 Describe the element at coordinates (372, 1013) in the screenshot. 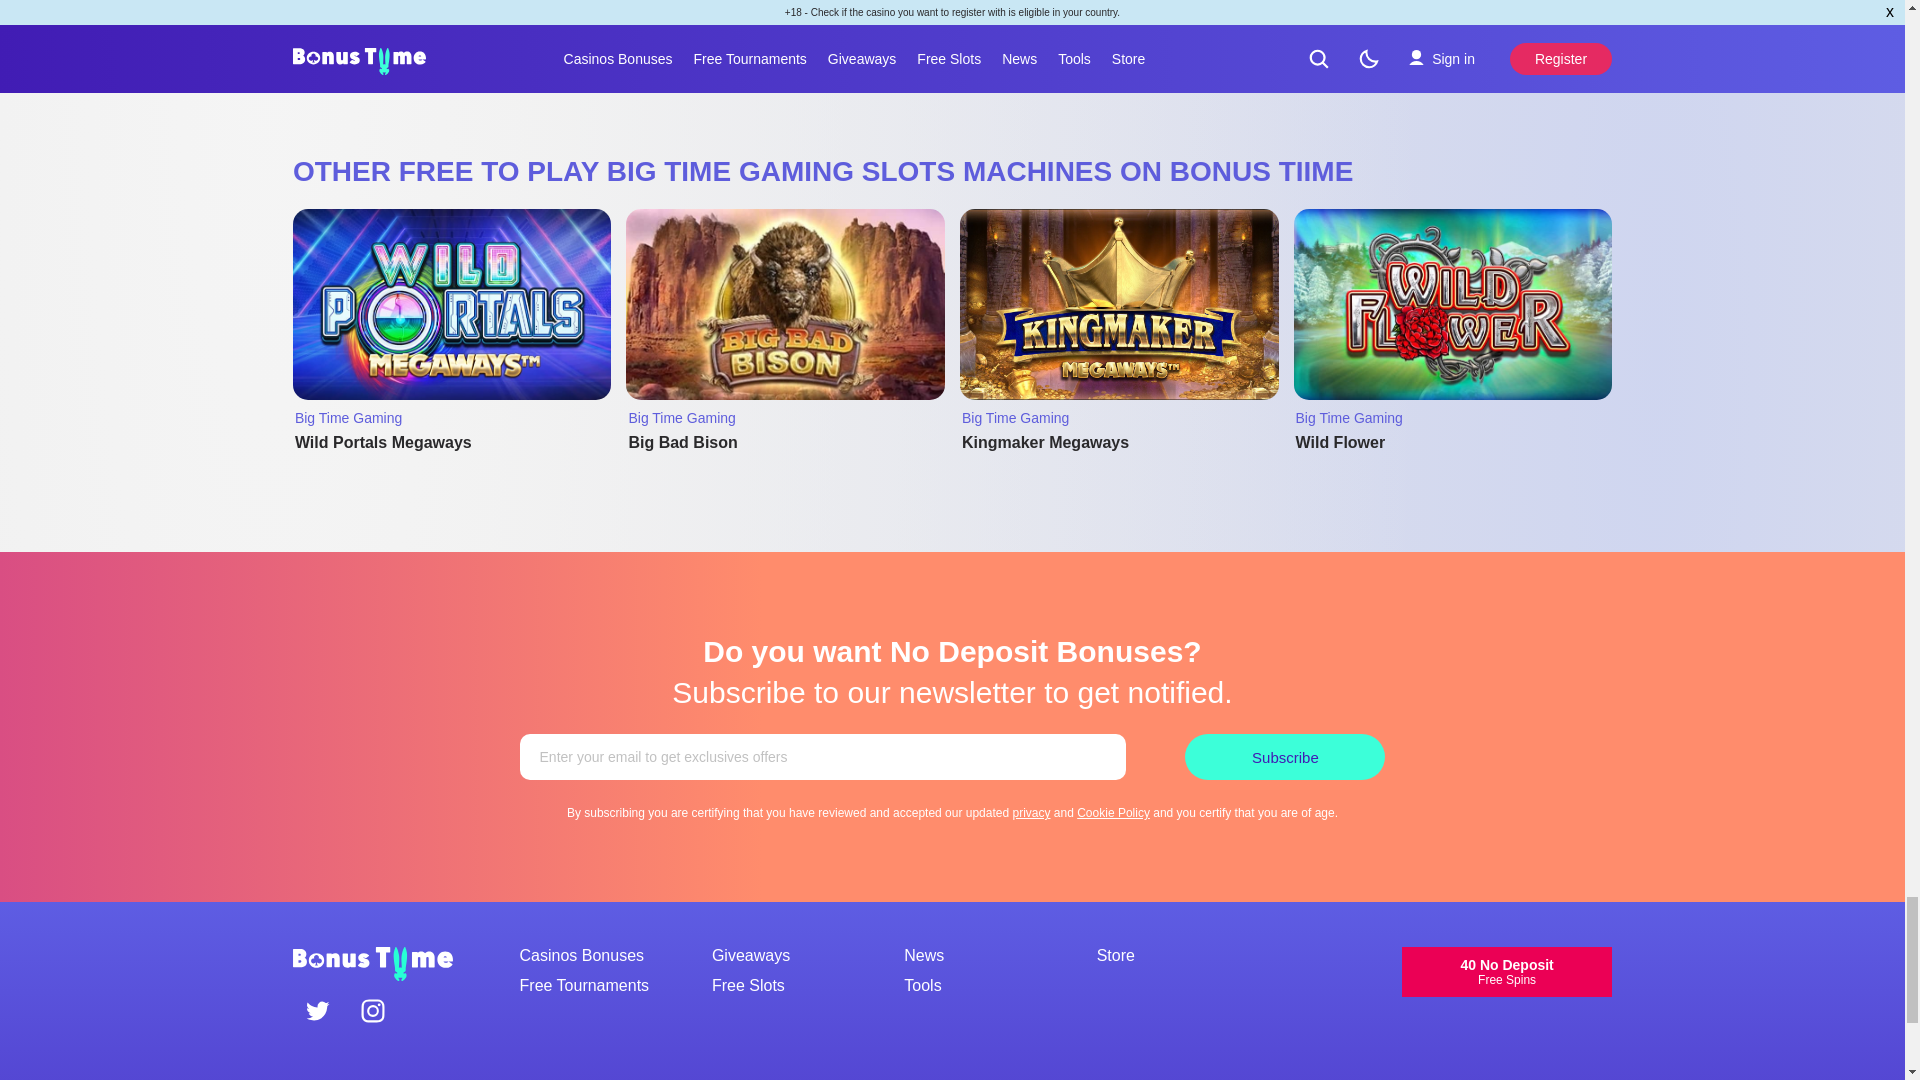

I see `Instagram` at that location.